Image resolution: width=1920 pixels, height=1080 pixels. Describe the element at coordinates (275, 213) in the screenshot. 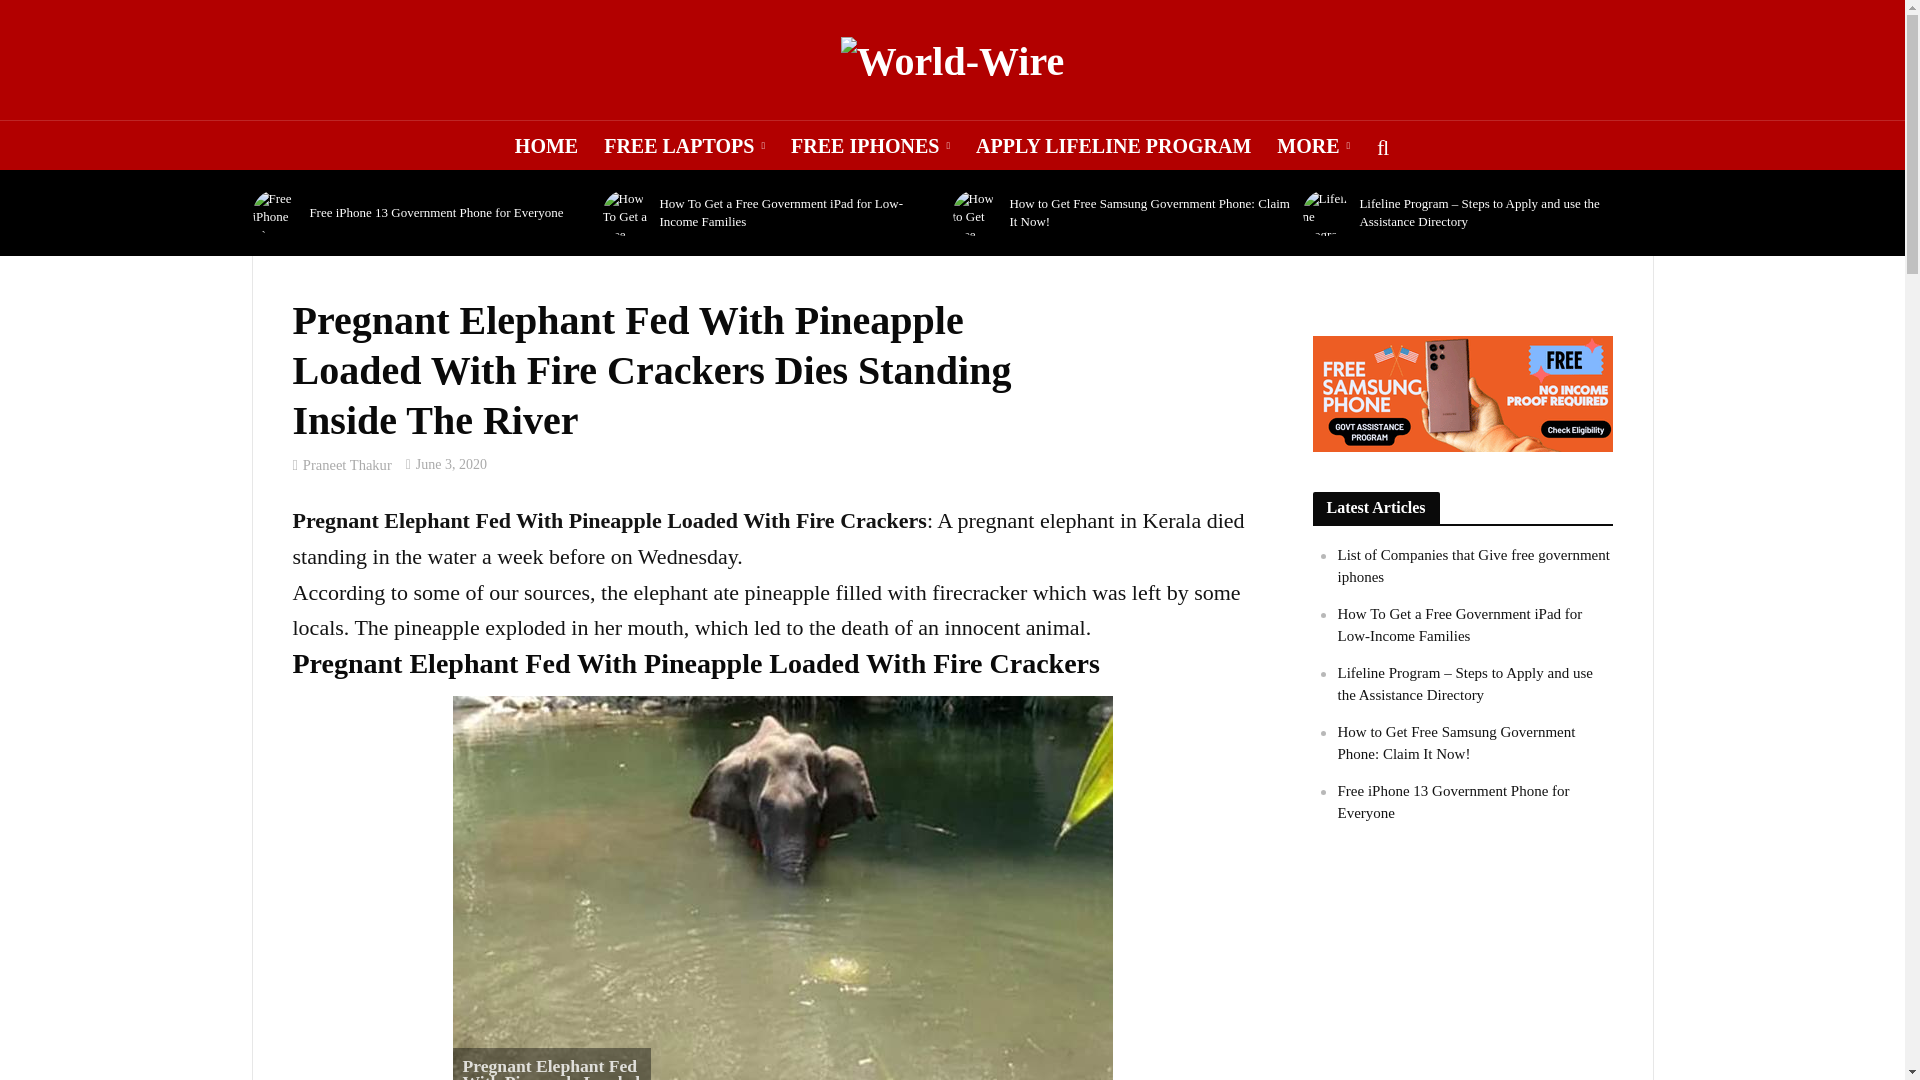

I see `Free iPhone 13 Government Phone for Everyone` at that location.